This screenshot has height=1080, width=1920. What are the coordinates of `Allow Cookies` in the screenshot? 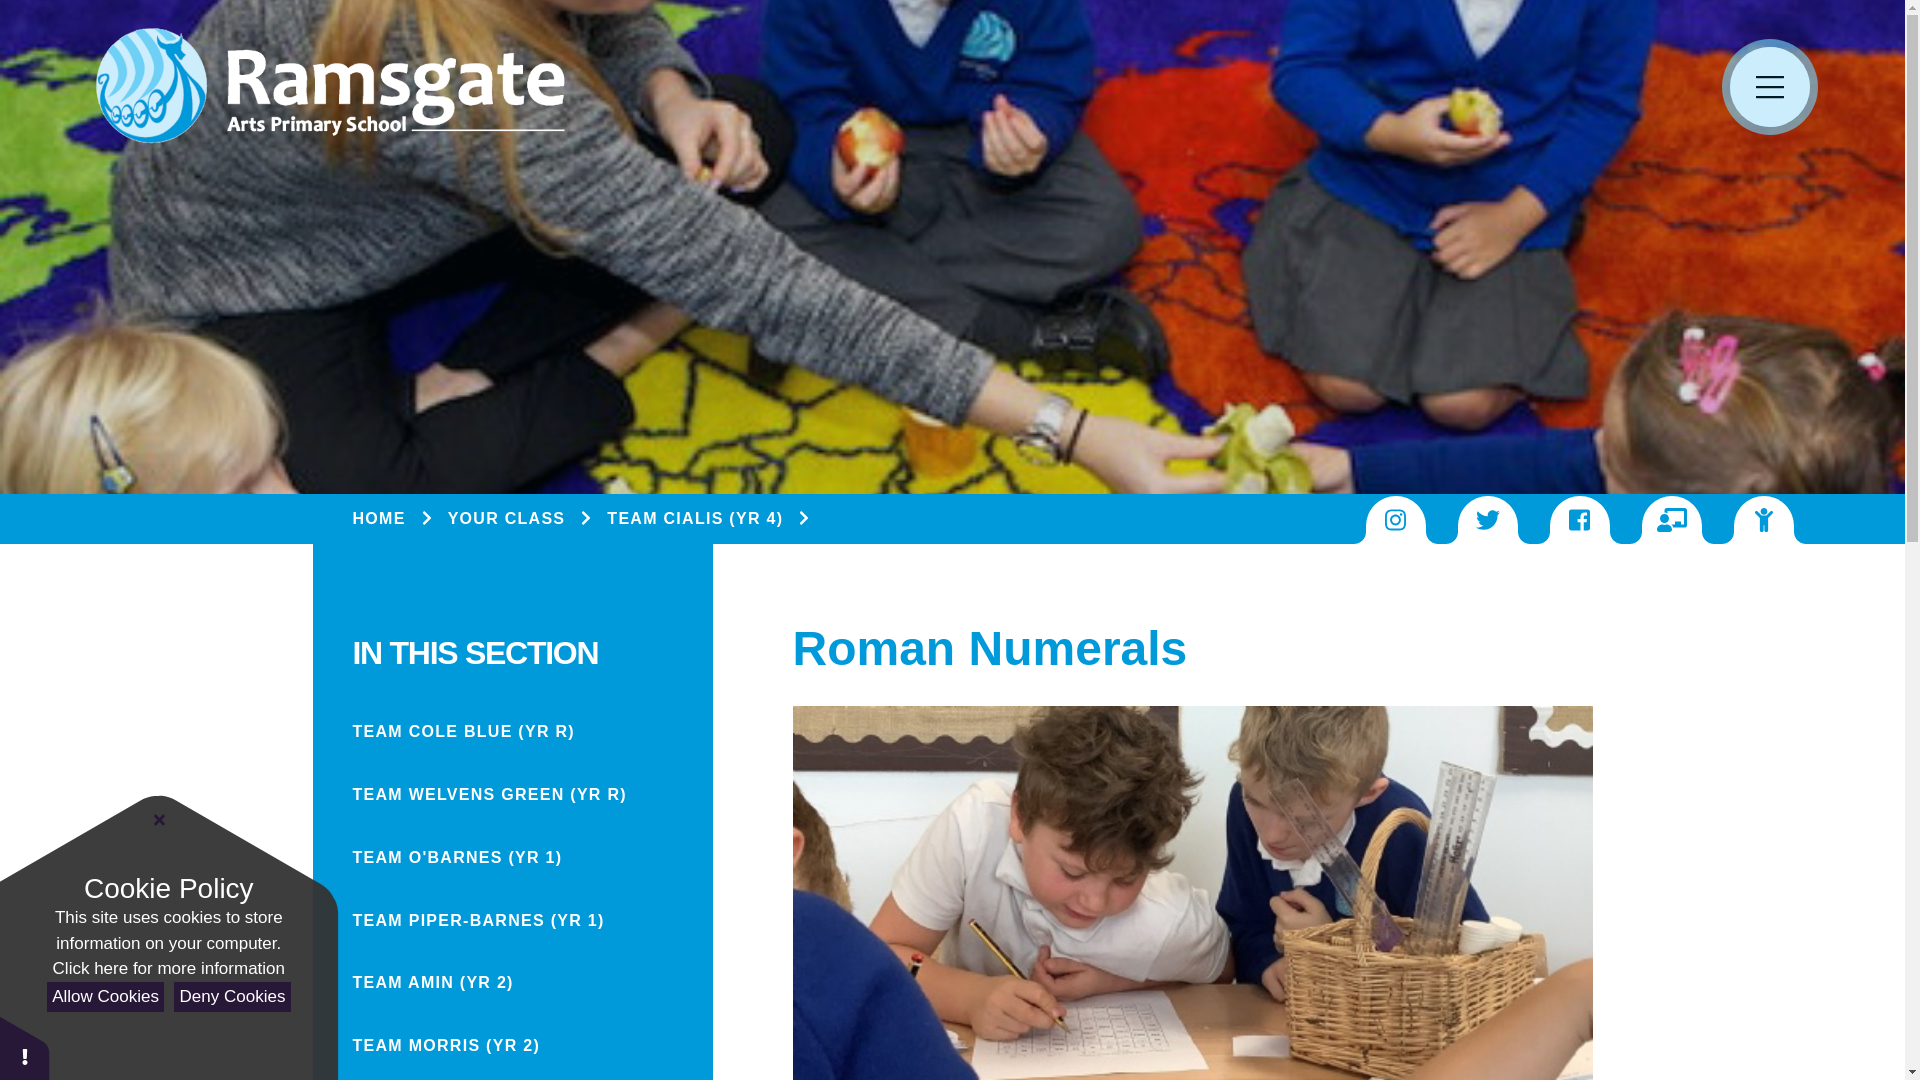 It's located at (104, 997).